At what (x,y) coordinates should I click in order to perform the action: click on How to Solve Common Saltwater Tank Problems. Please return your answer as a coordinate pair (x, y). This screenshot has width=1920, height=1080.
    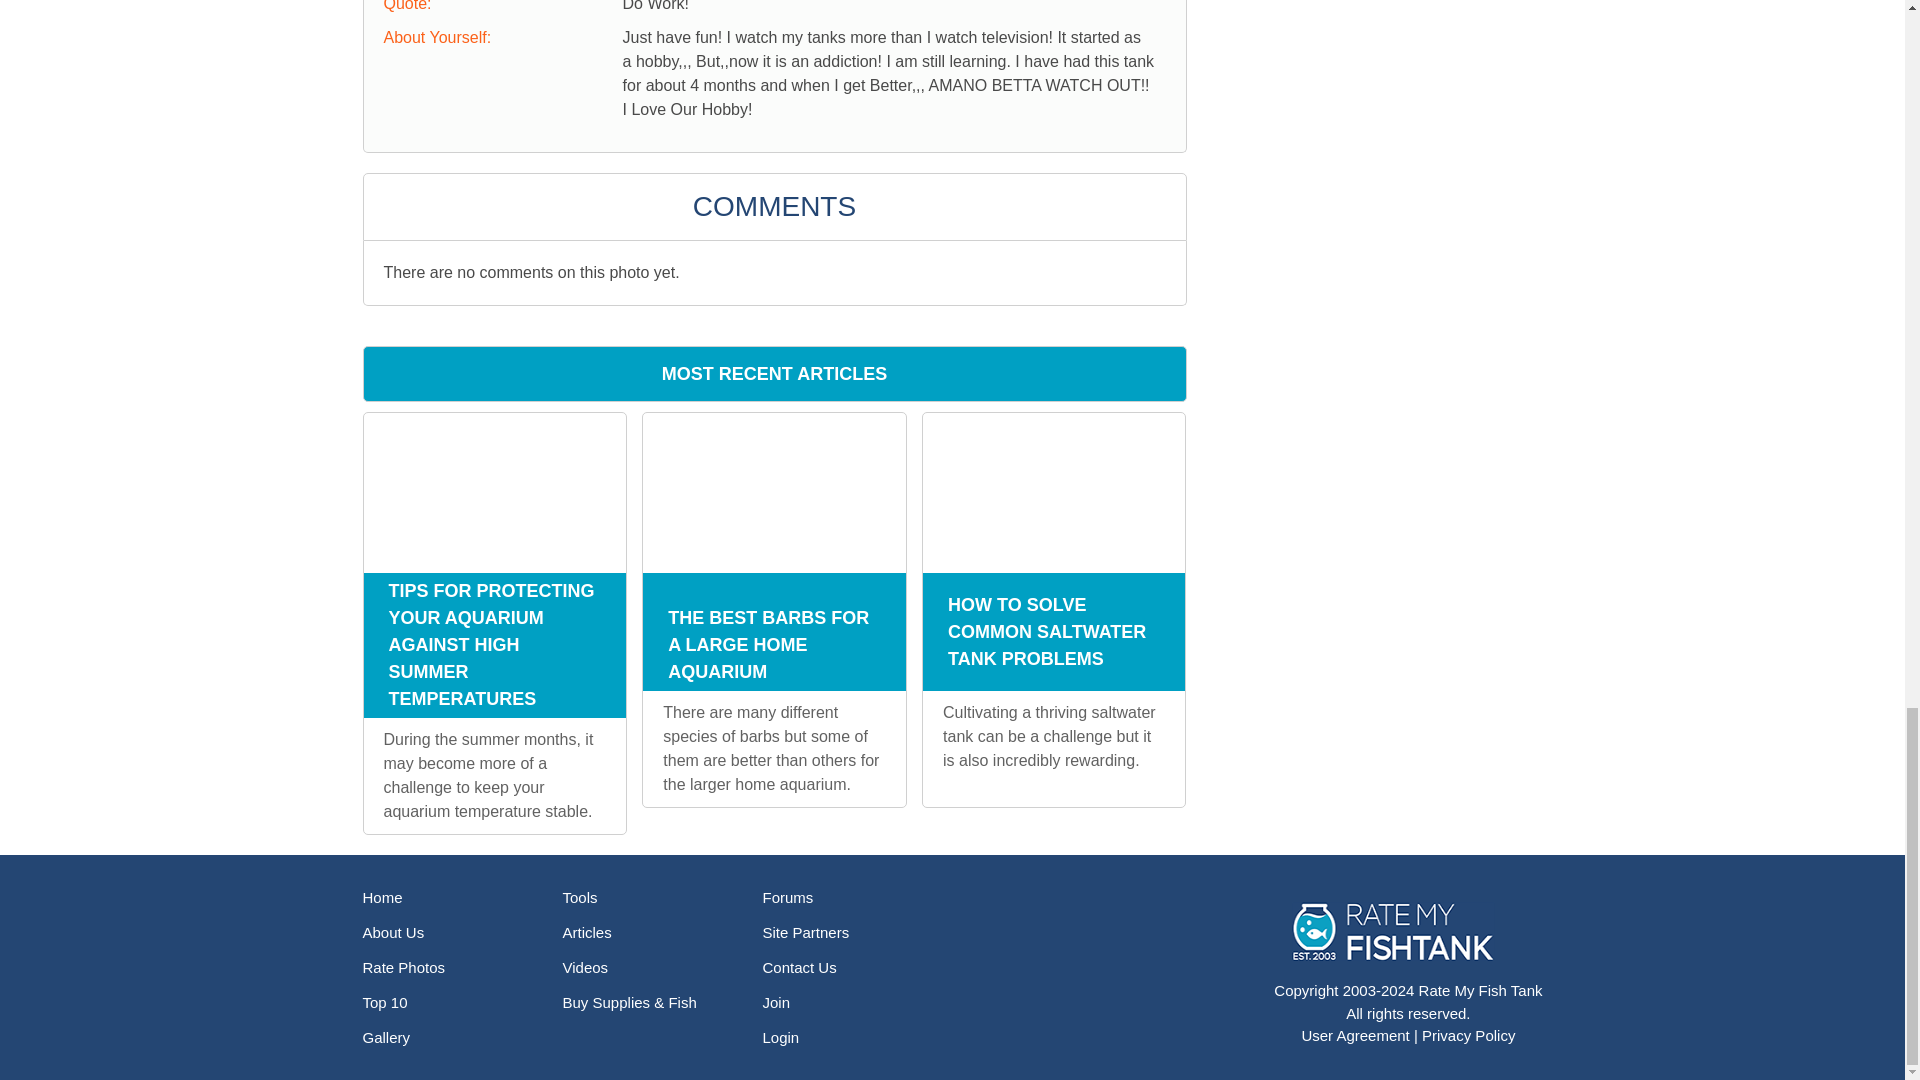
    Looking at the image, I should click on (1054, 493).